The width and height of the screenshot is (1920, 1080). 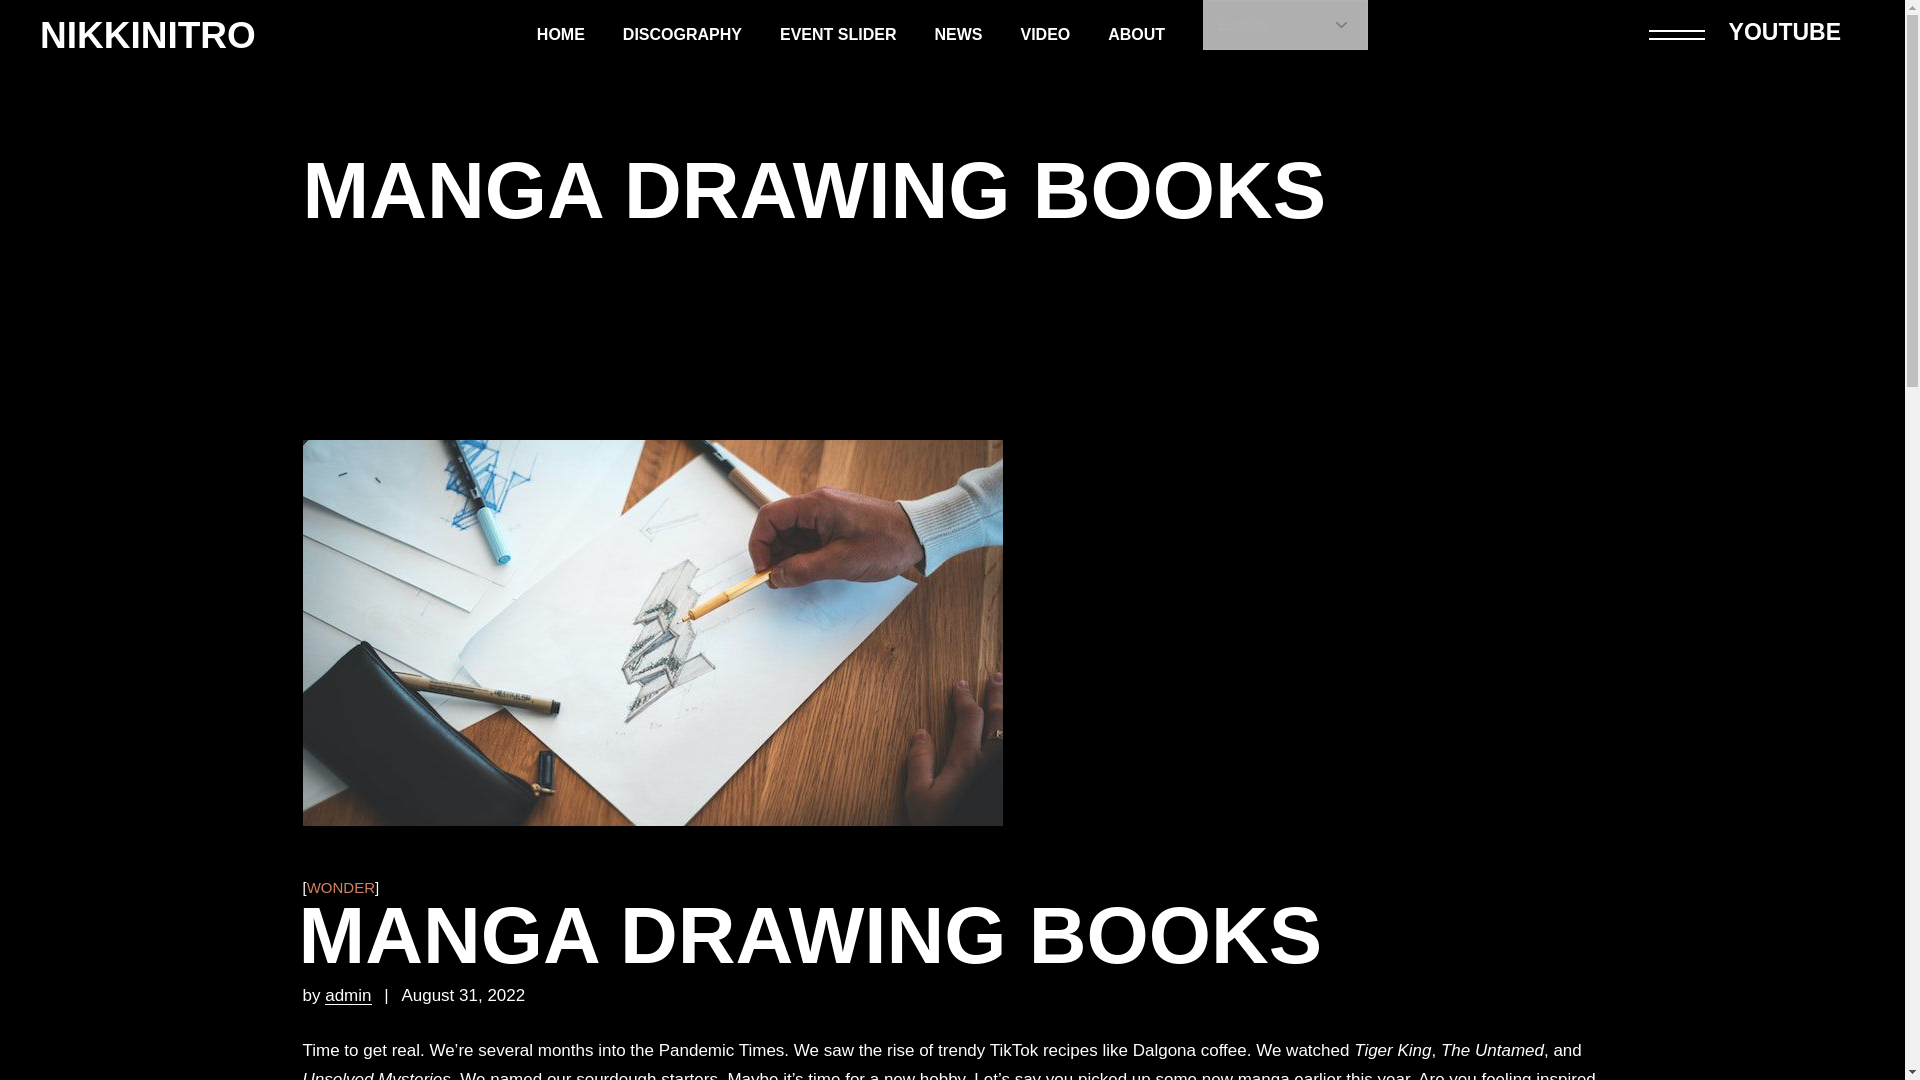 What do you see at coordinates (838, 35) in the screenshot?
I see `EVENT SLIDER` at bounding box center [838, 35].